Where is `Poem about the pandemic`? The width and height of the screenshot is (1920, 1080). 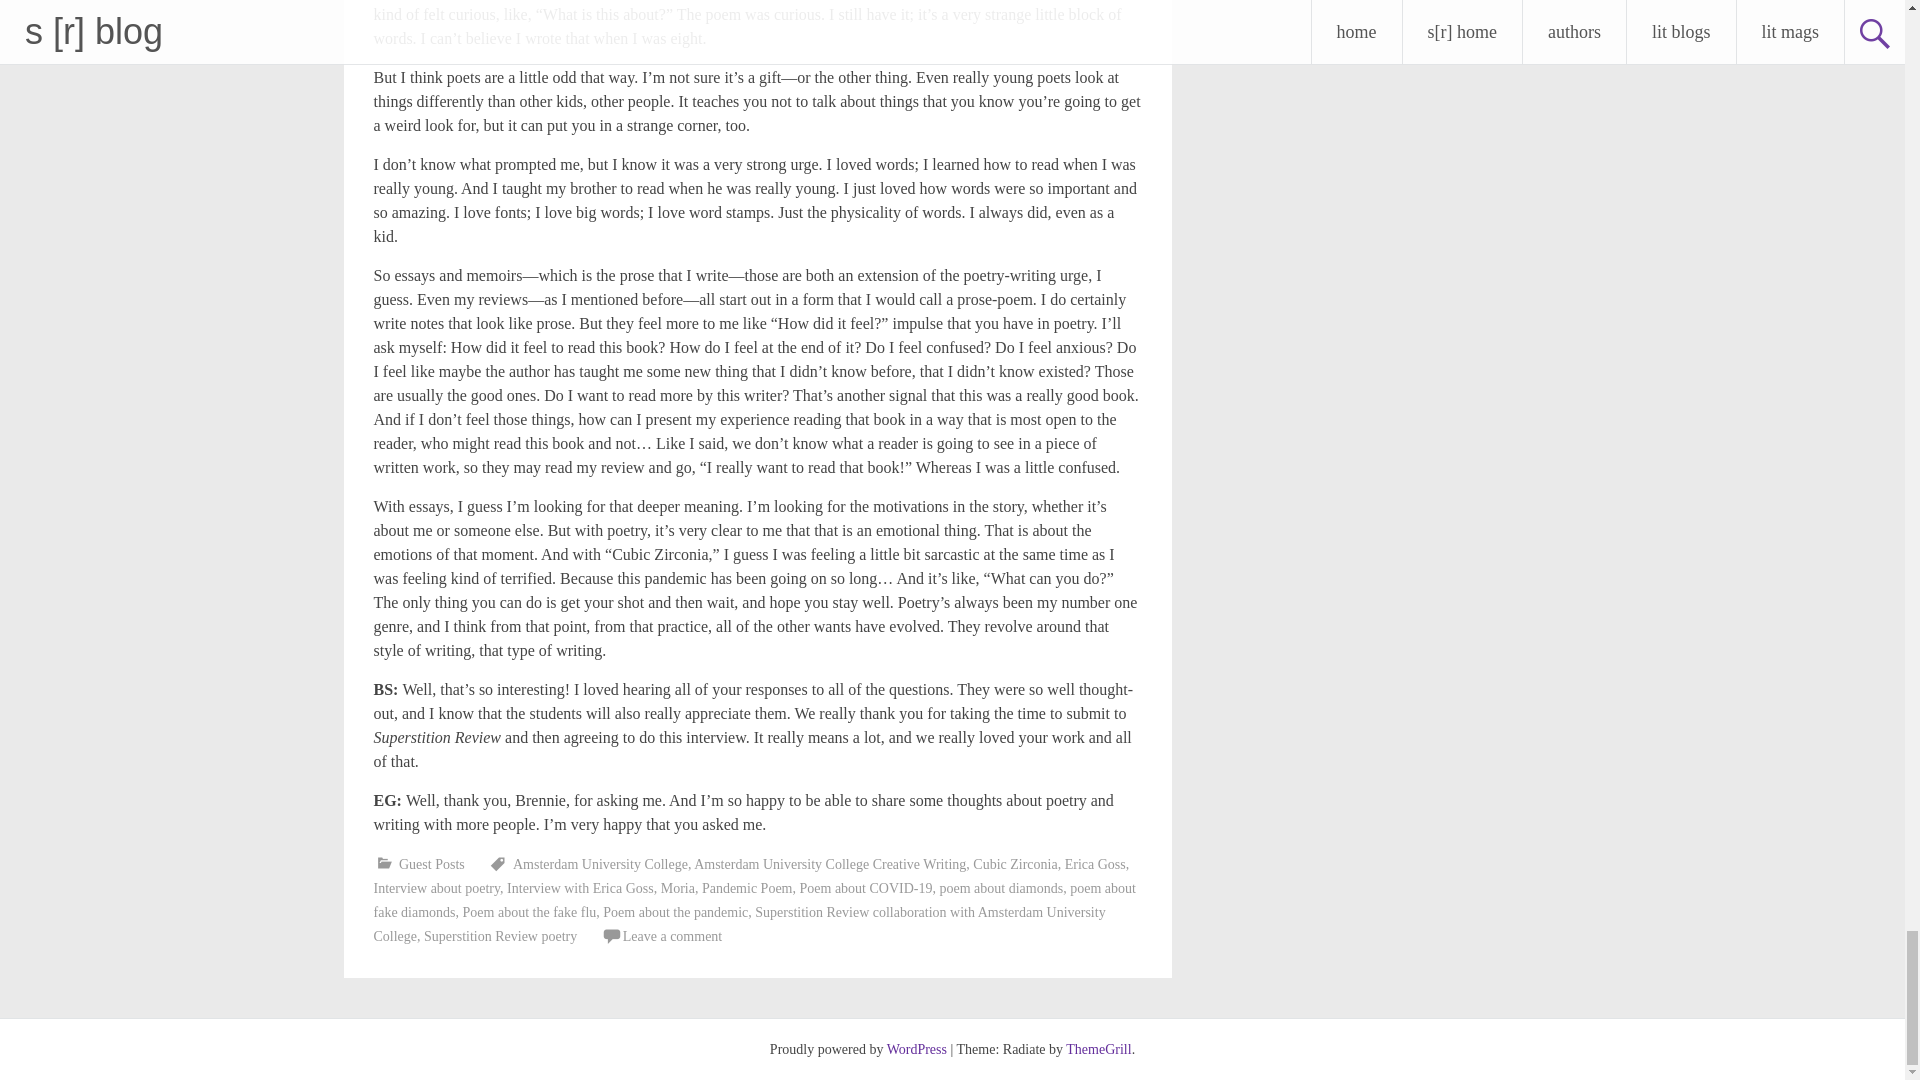
Poem about the pandemic is located at coordinates (675, 912).